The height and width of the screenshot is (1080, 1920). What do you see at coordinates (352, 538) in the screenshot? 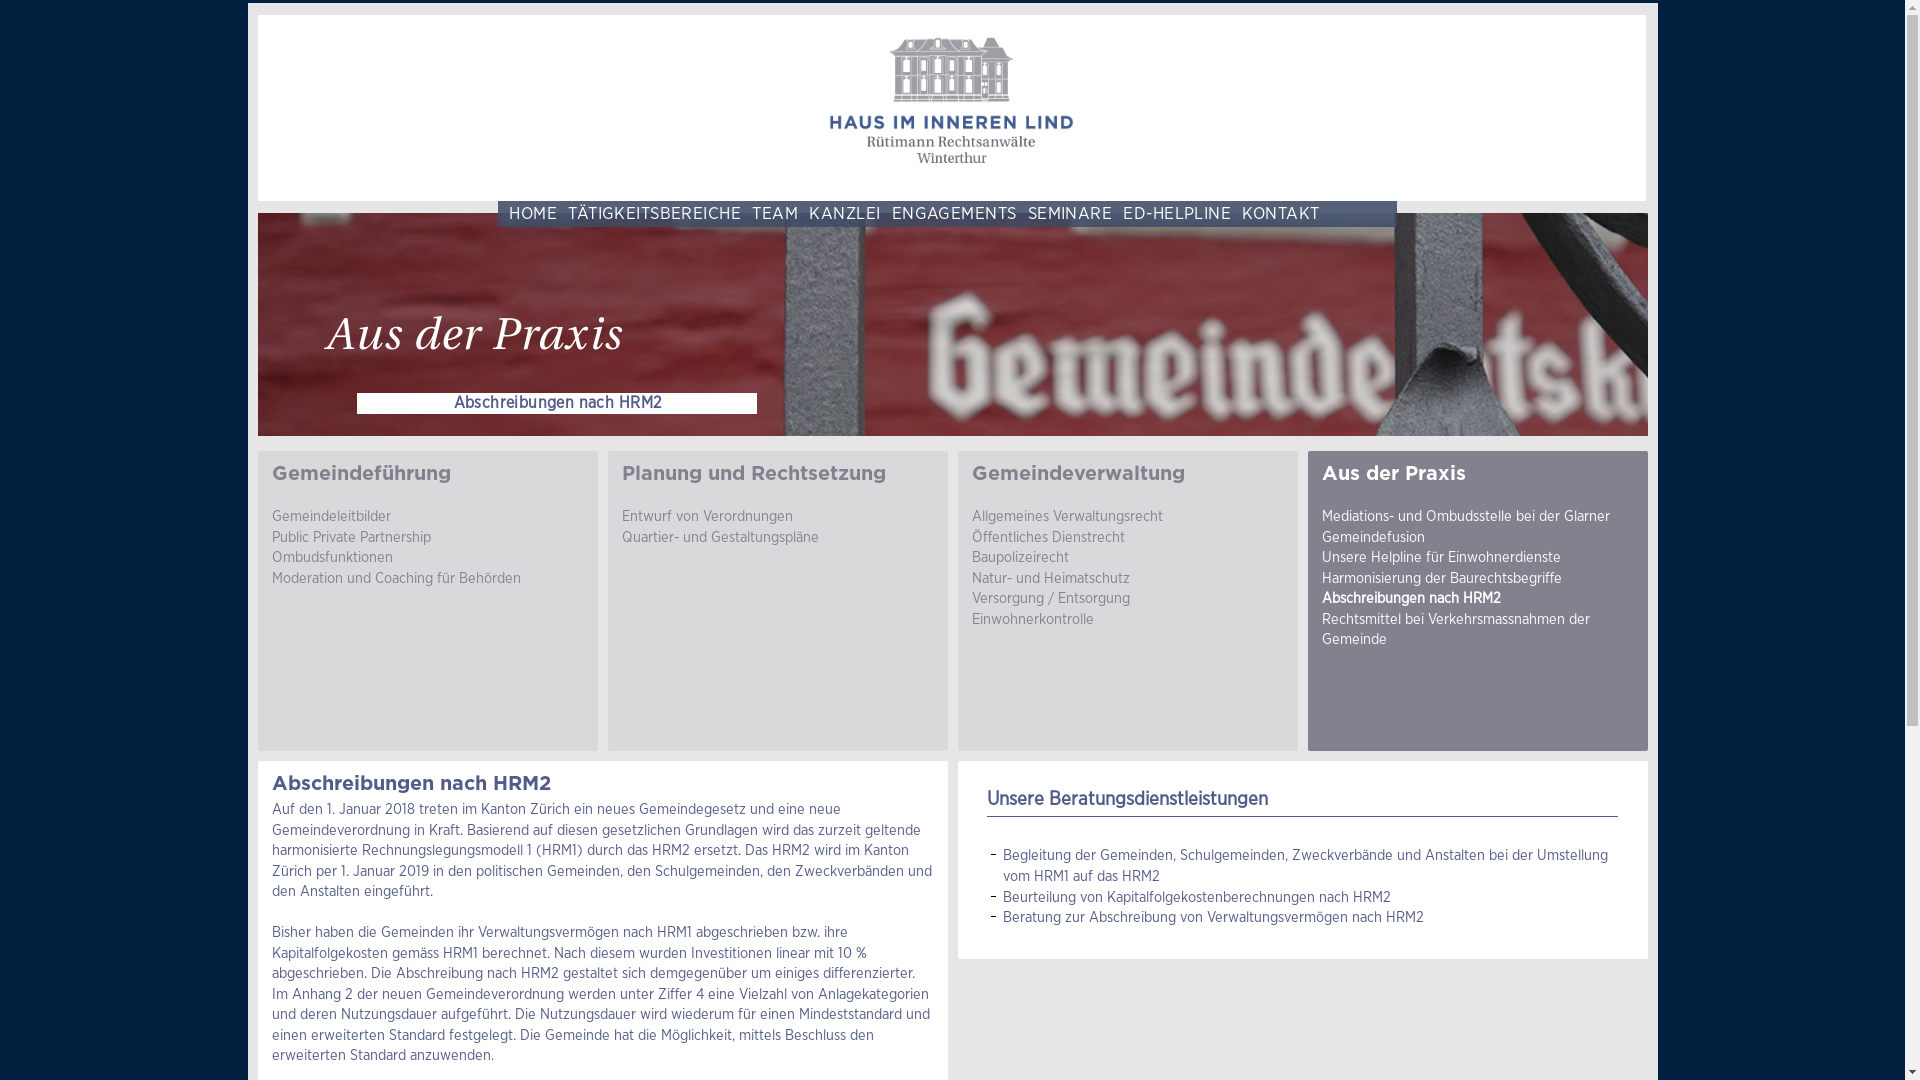
I see `Public Private Partnership` at bounding box center [352, 538].